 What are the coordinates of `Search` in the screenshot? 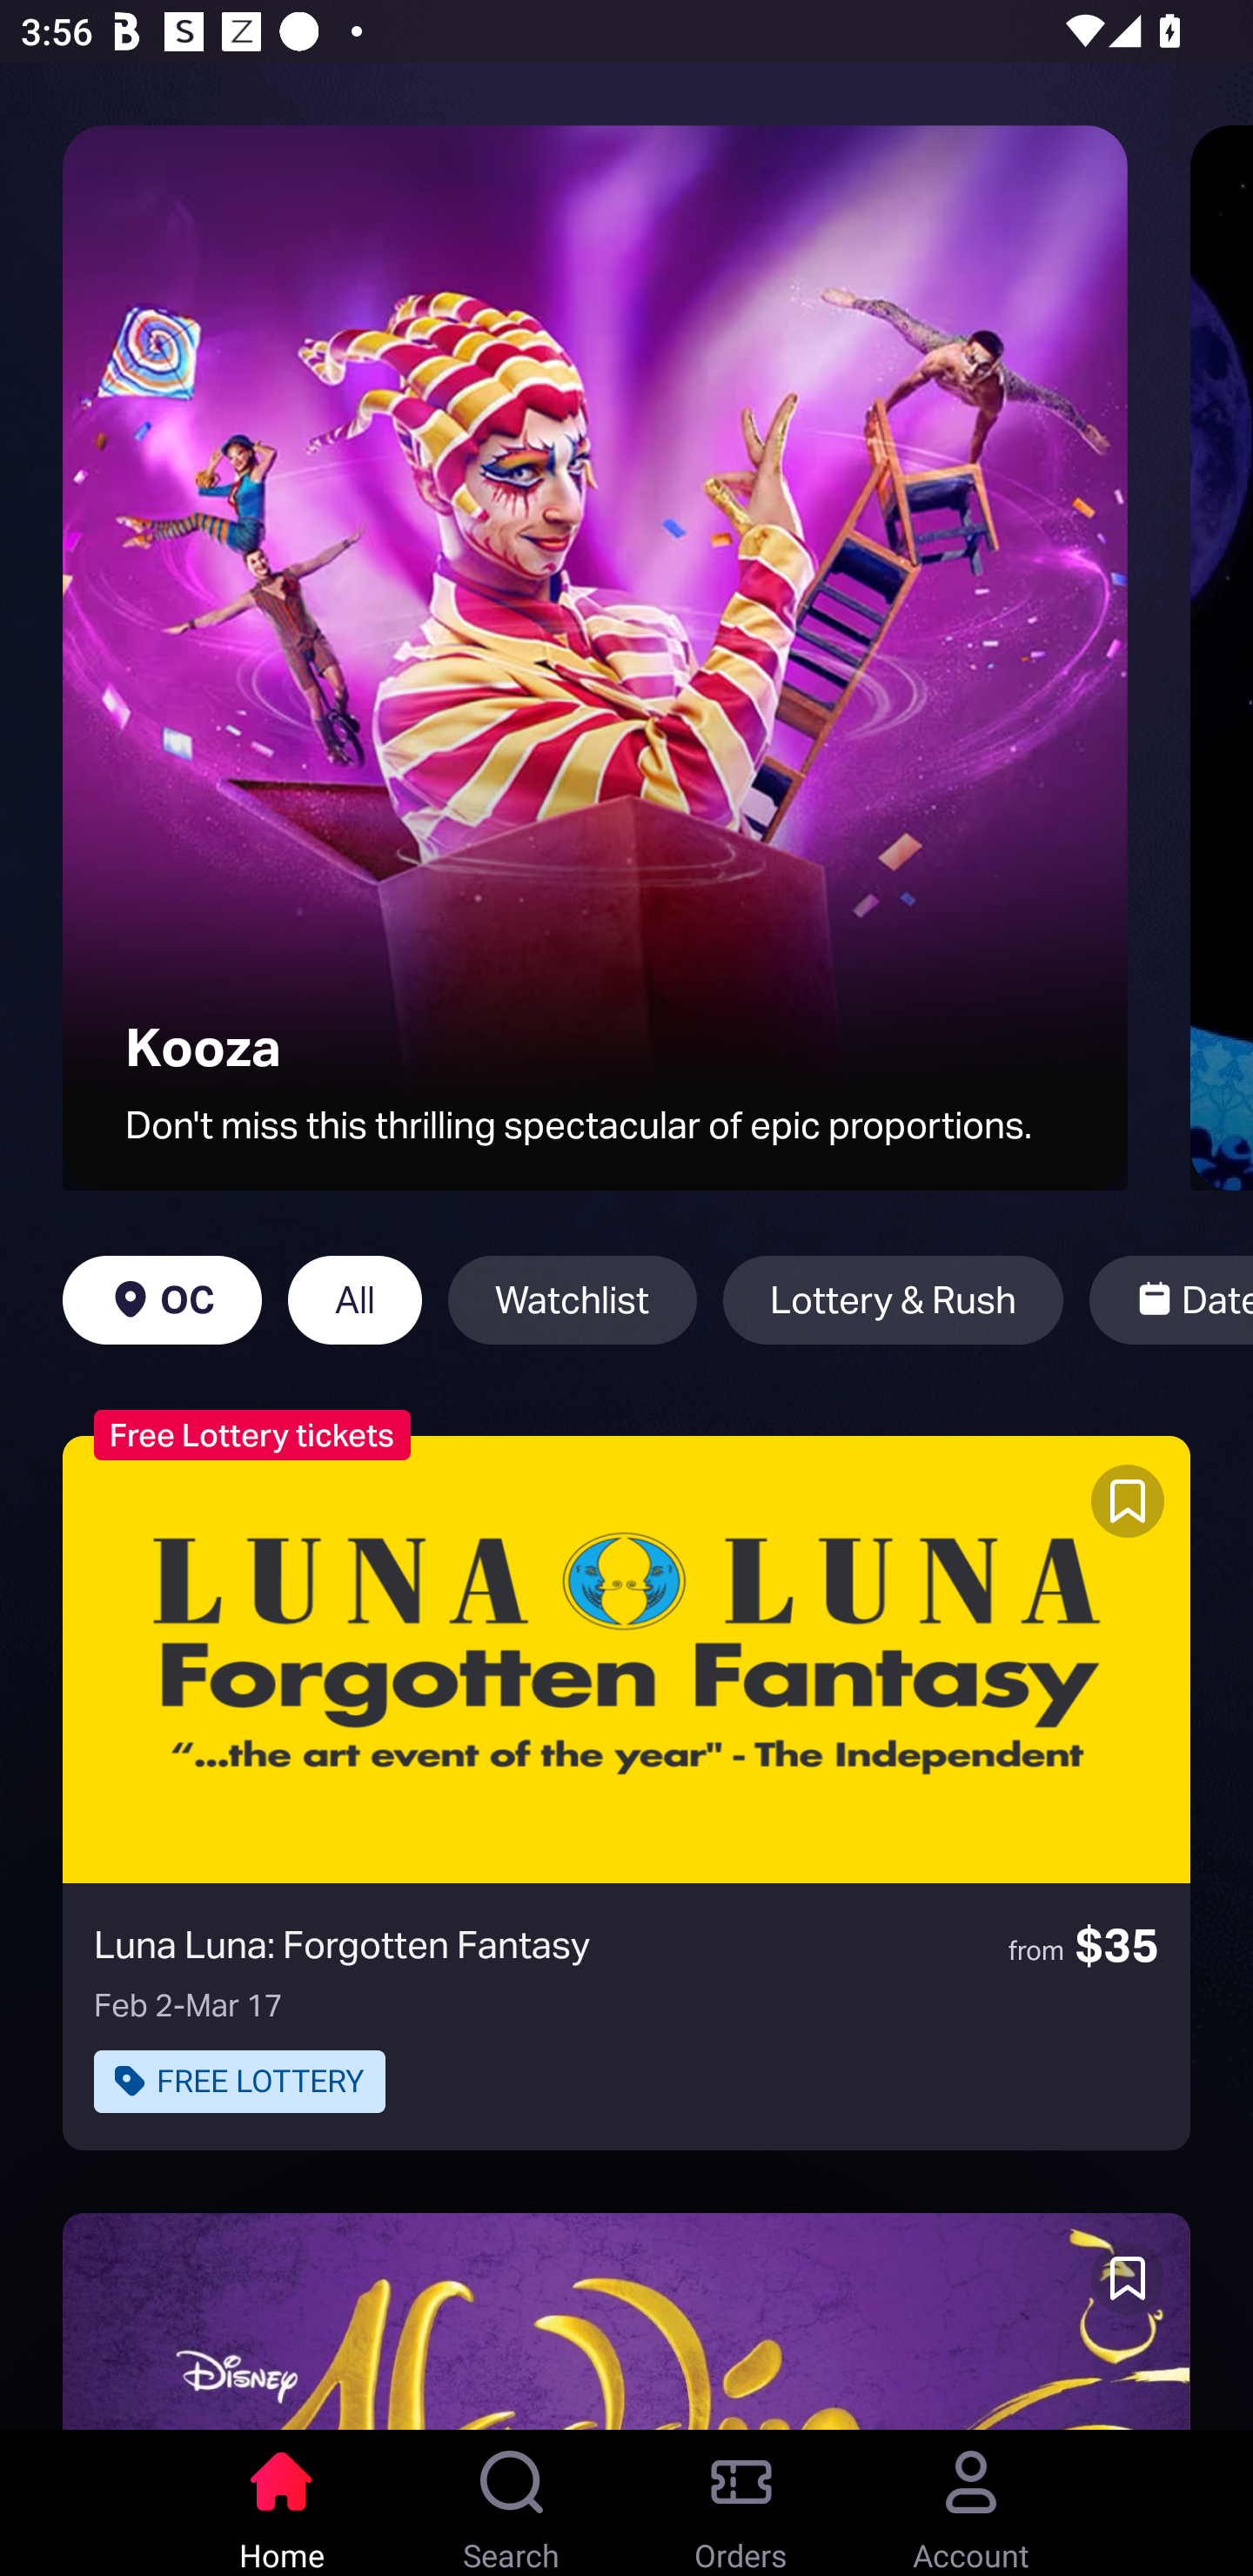 It's located at (512, 2503).